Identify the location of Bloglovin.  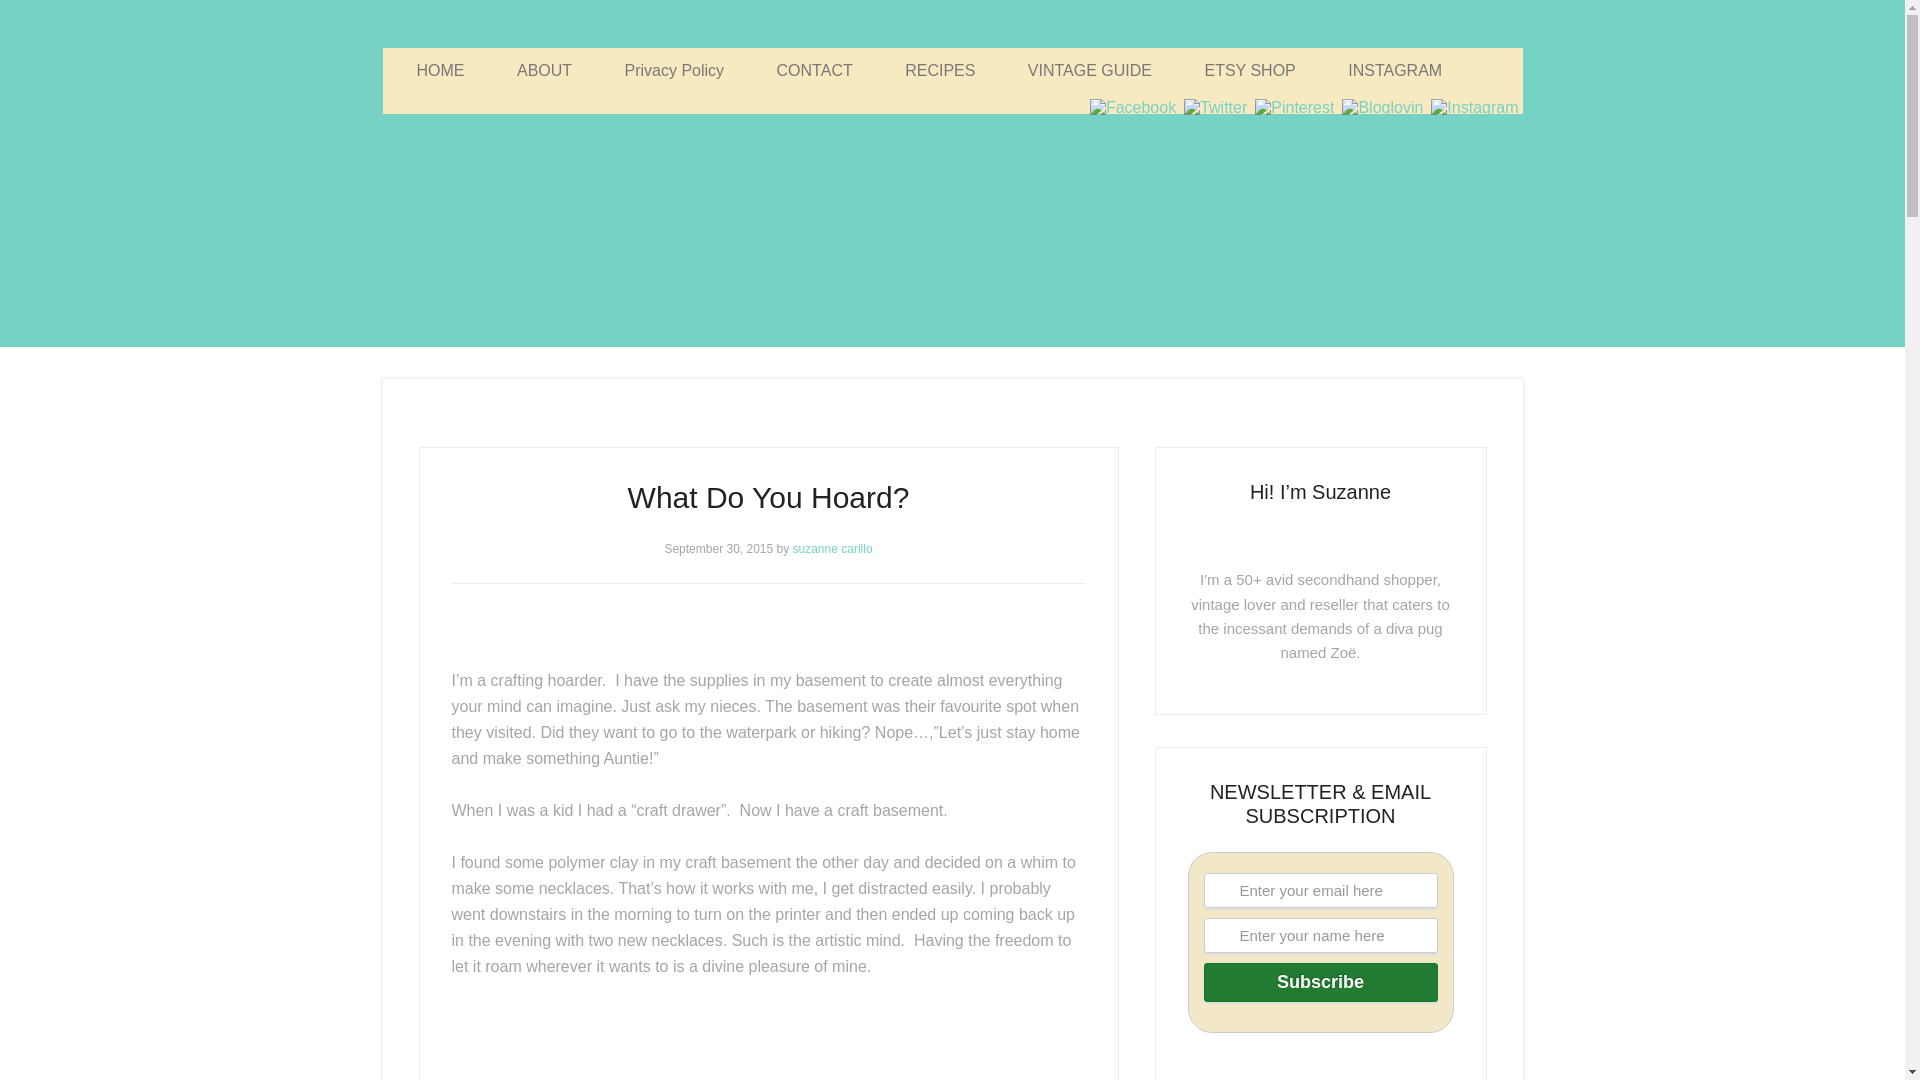
(1382, 108).